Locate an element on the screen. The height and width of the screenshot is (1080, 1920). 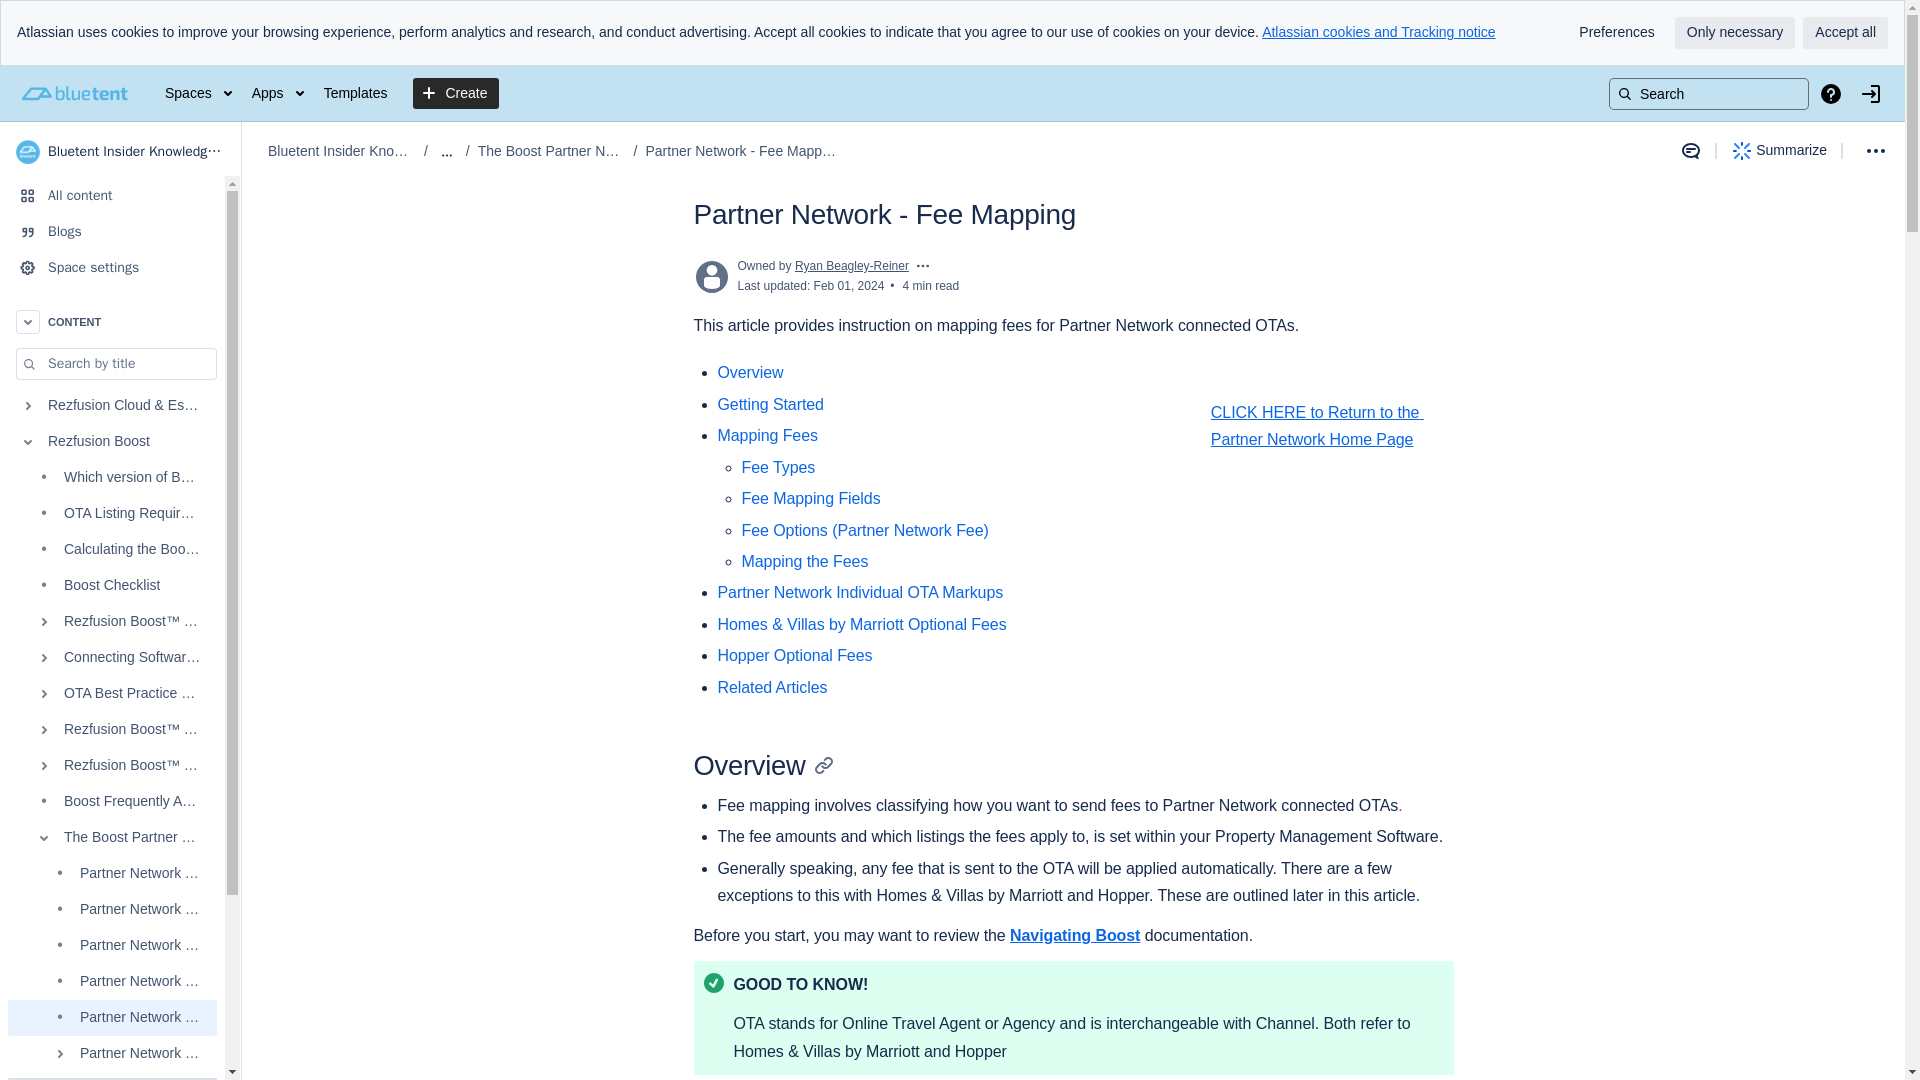
Bluetent Insider Knowledge Base is located at coordinates (120, 151).